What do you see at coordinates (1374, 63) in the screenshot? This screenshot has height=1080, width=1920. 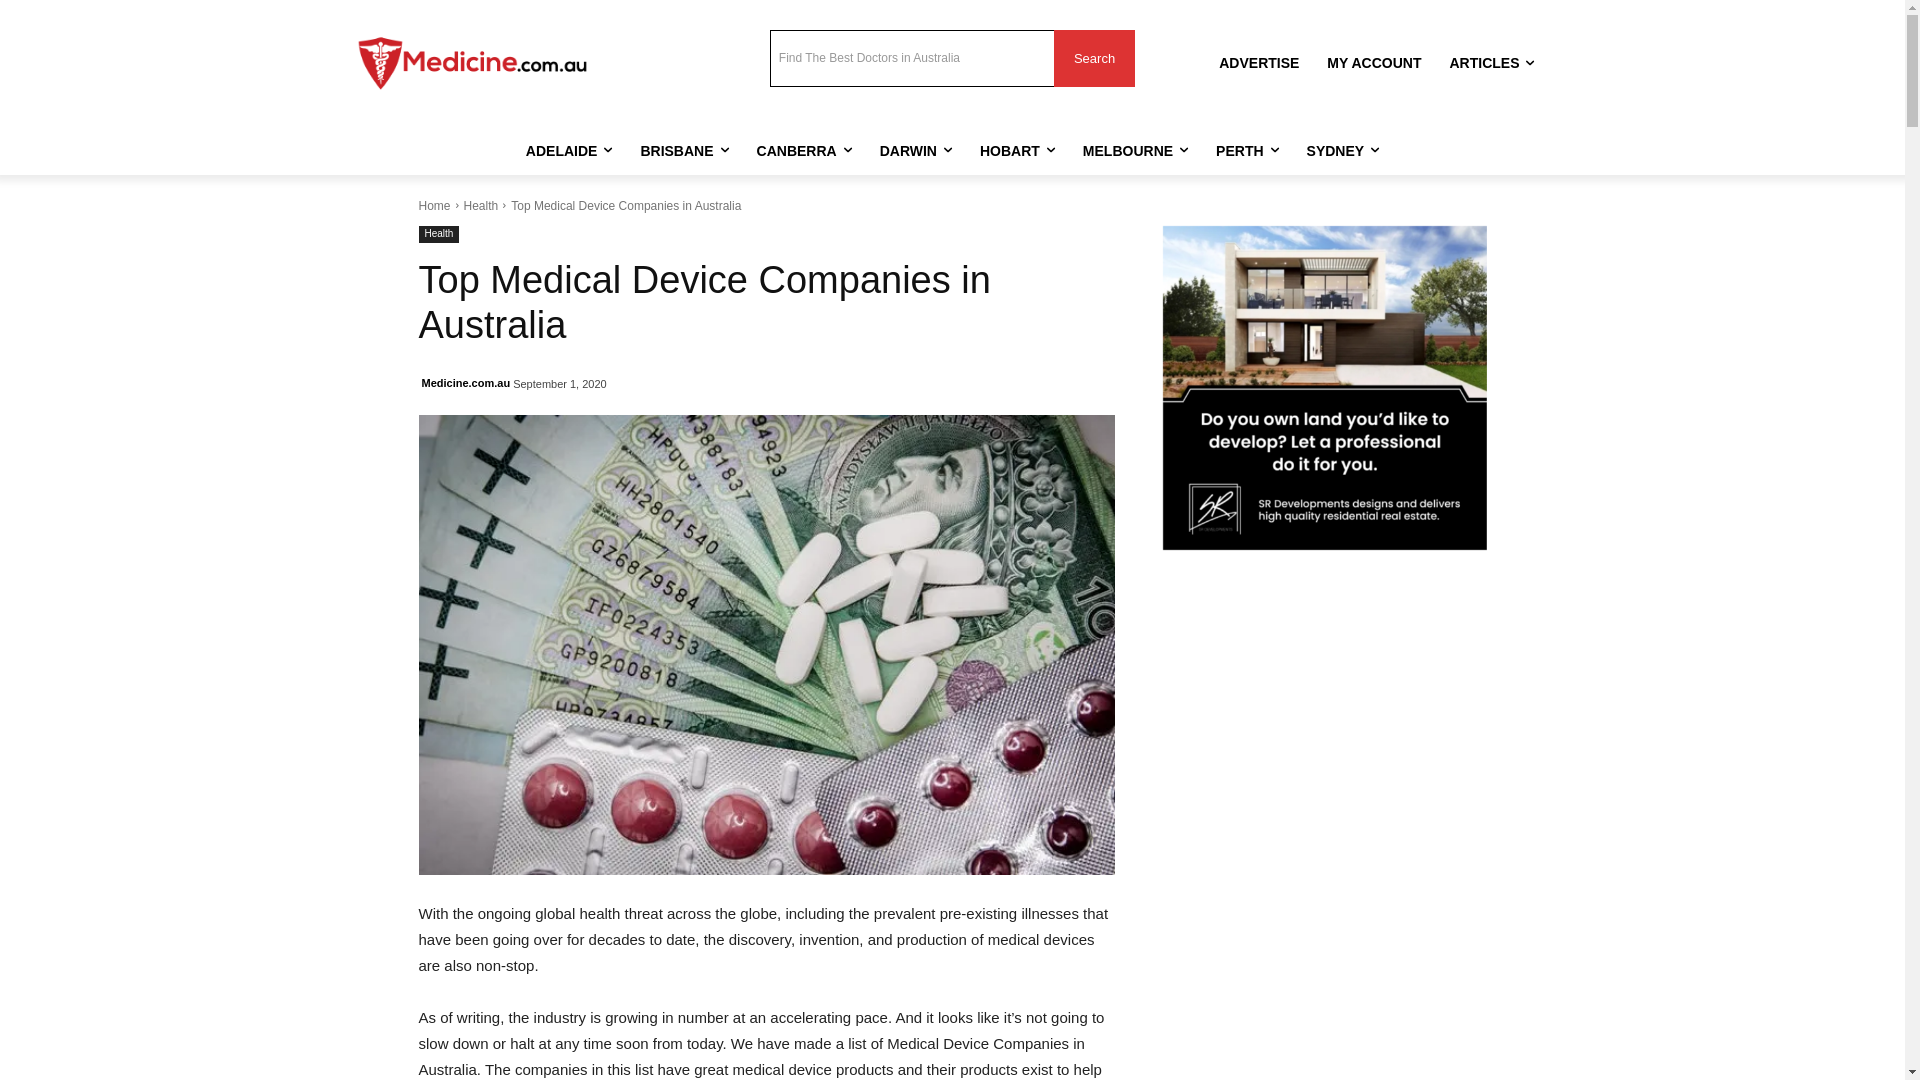 I see `MY ACCOUNT` at bounding box center [1374, 63].